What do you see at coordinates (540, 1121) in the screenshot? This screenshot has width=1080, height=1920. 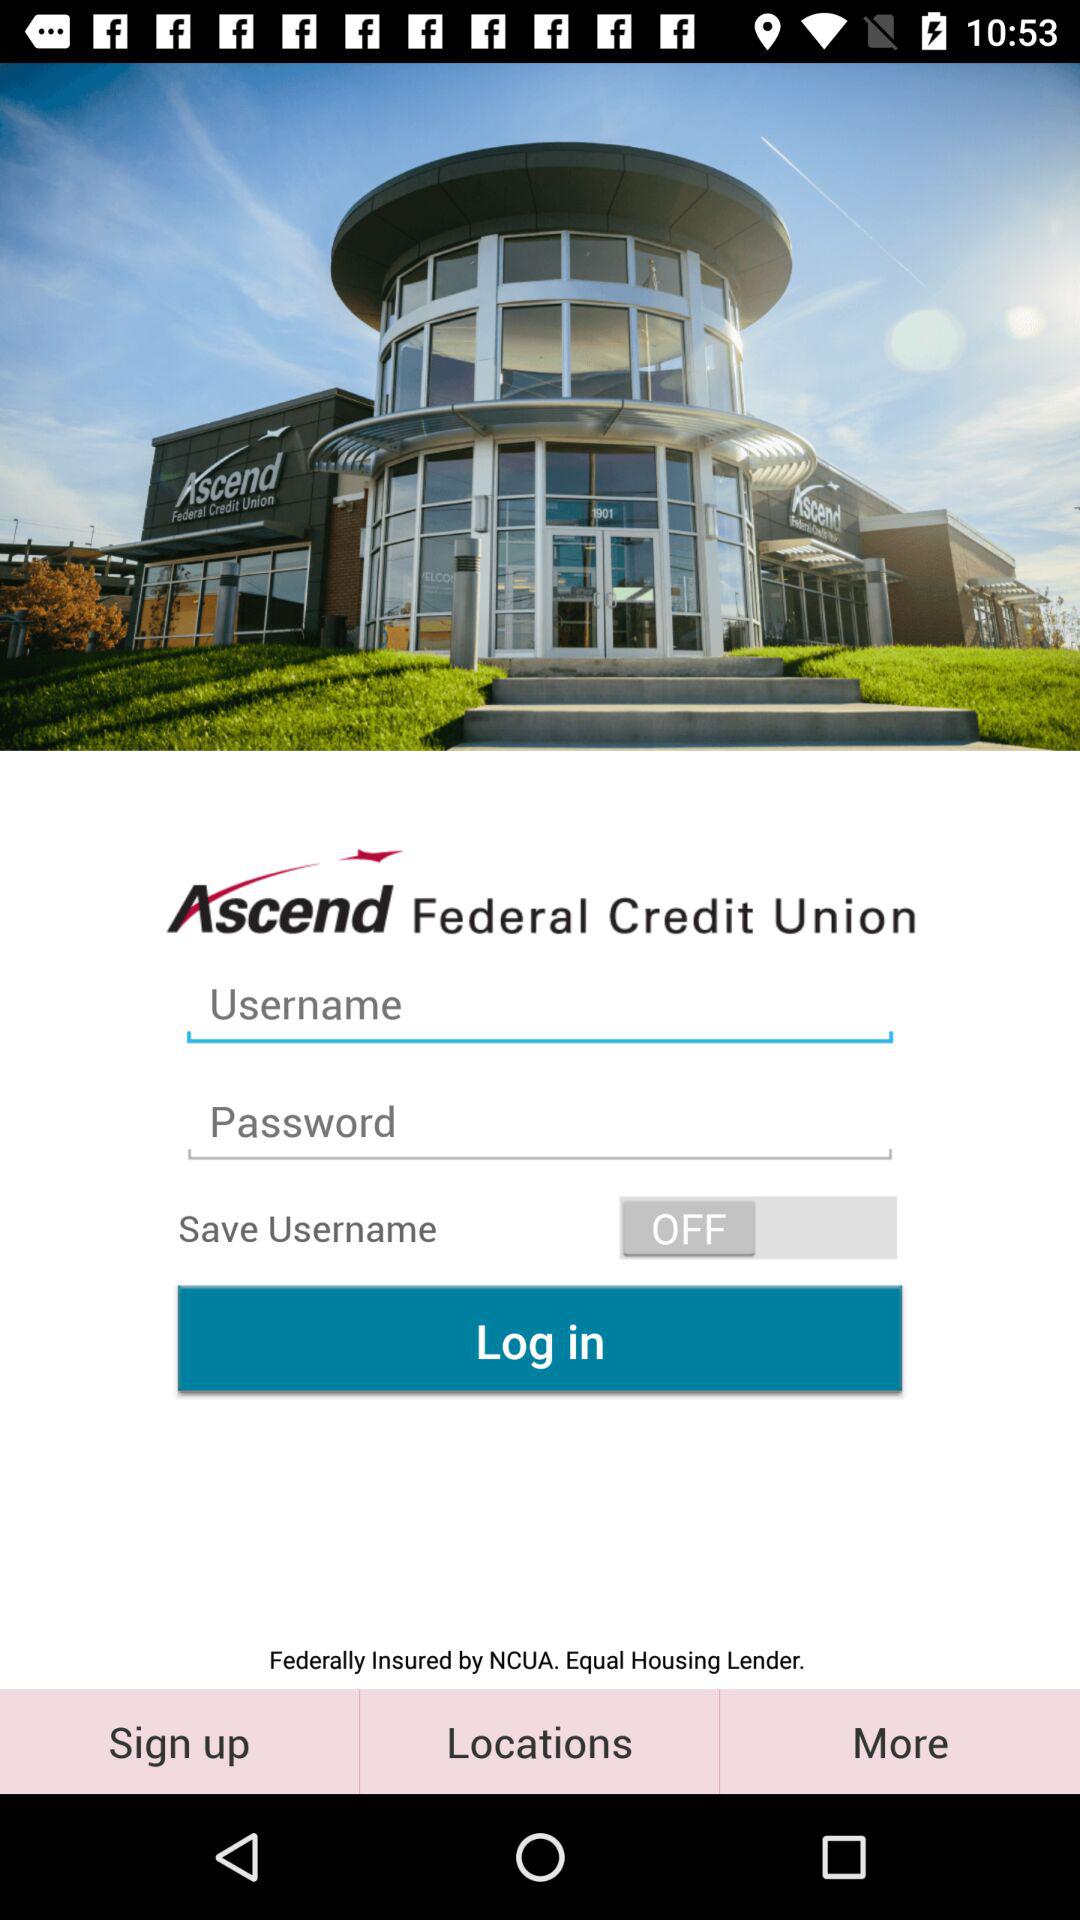 I see `click second text field` at bounding box center [540, 1121].